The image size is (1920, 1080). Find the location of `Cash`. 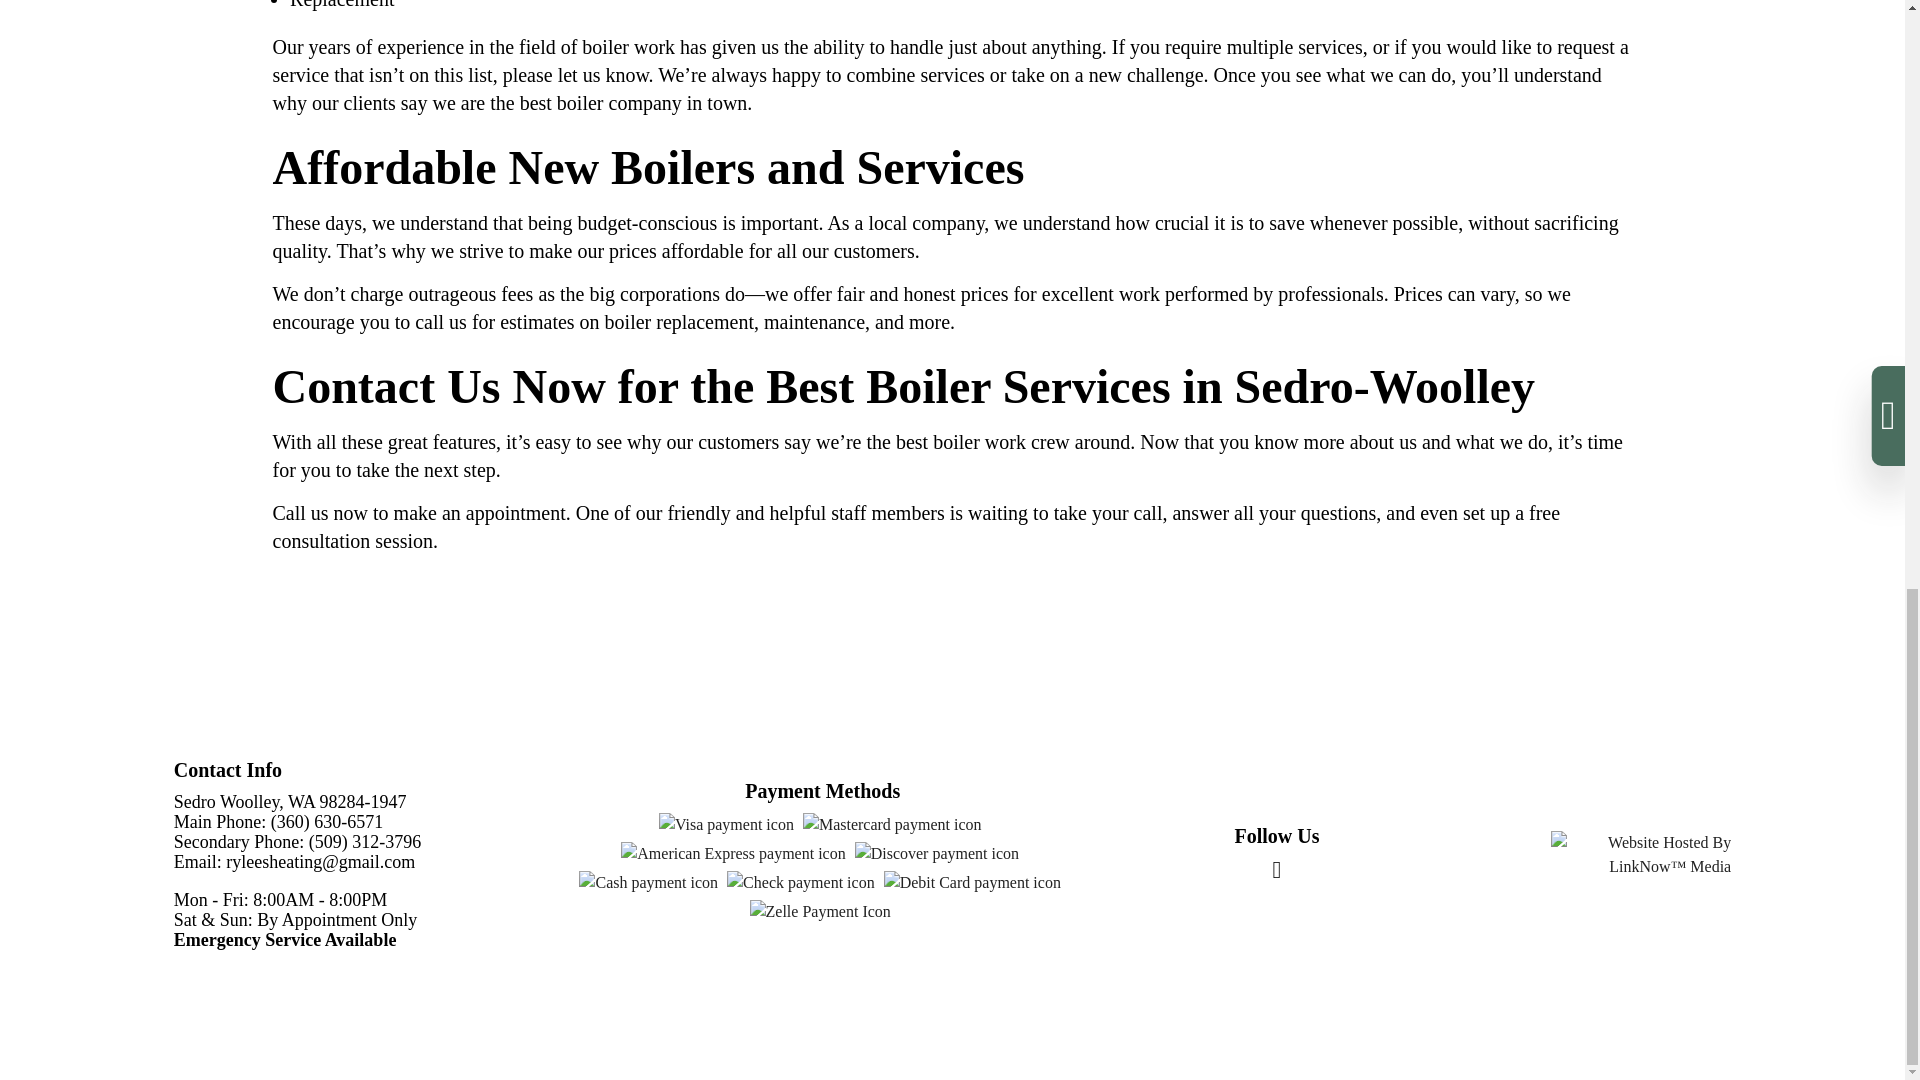

Cash is located at coordinates (648, 882).